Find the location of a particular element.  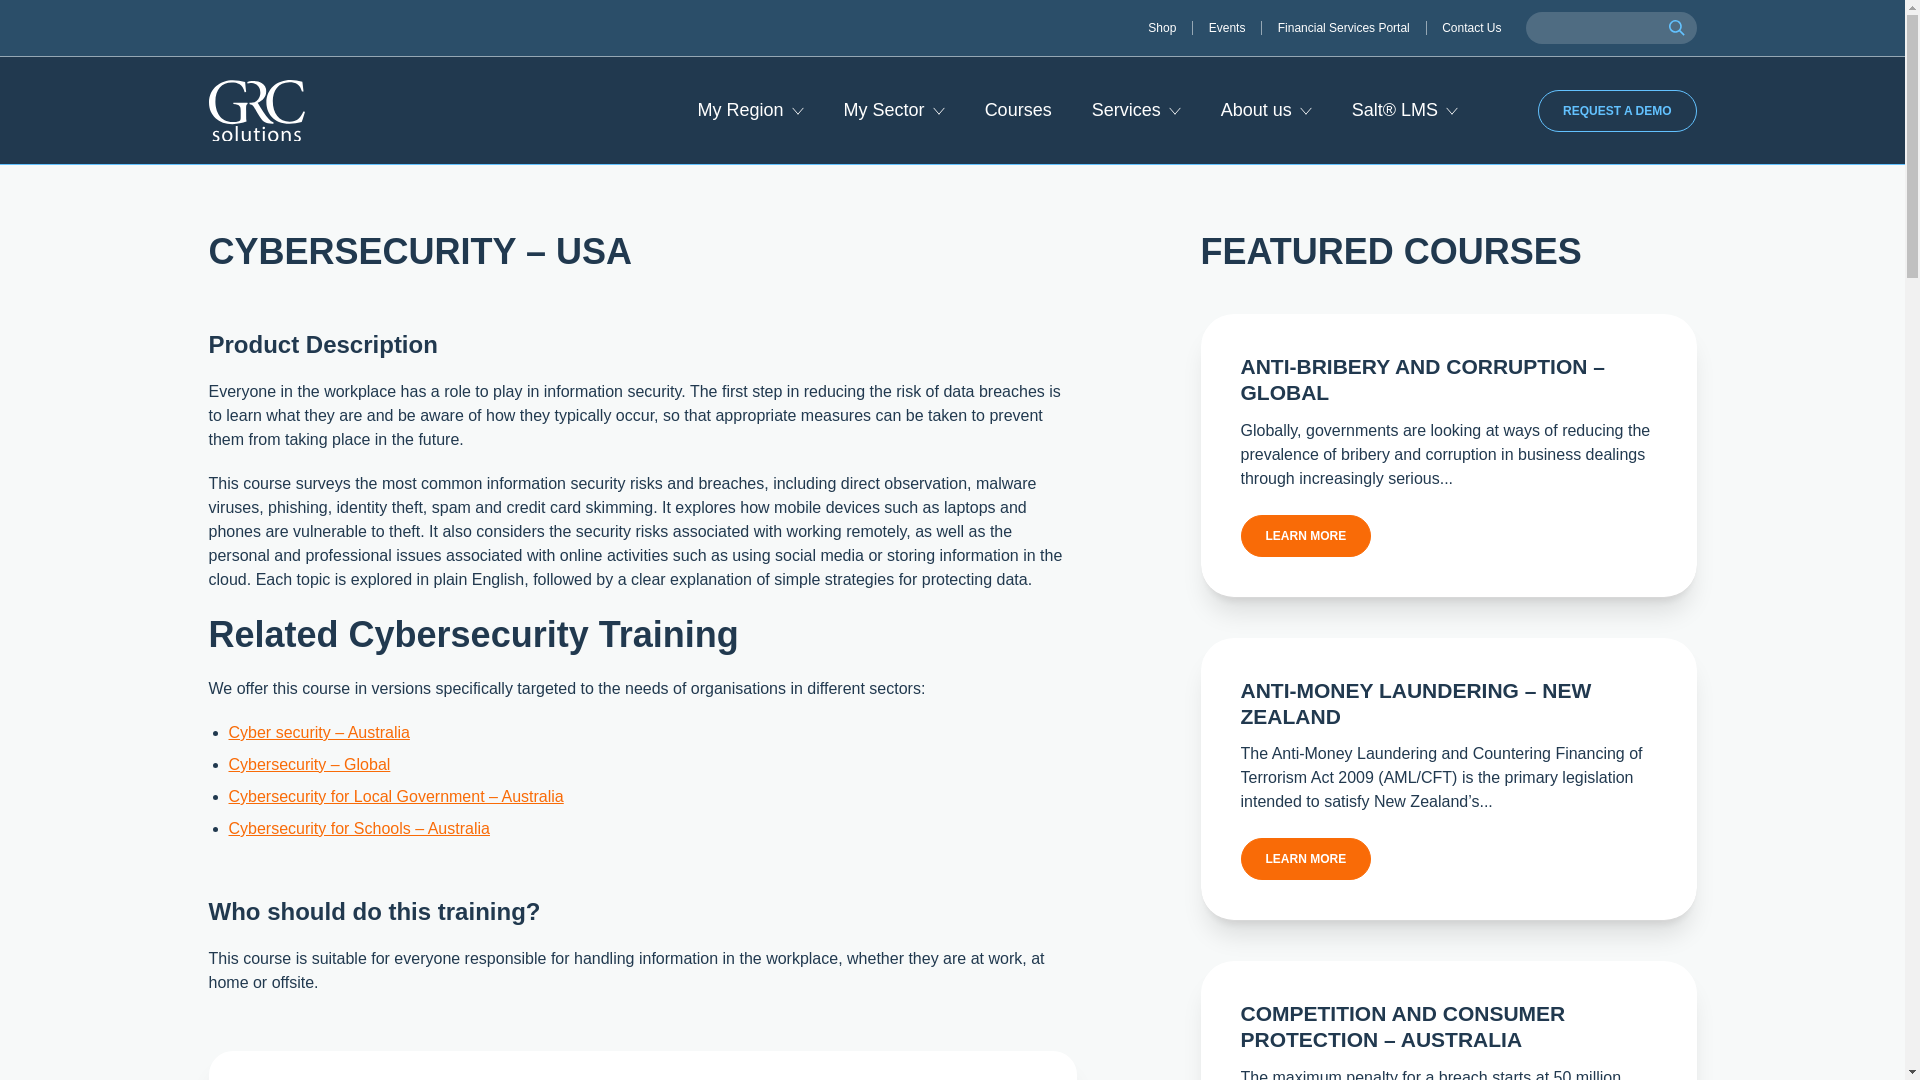

My Region is located at coordinates (751, 110).